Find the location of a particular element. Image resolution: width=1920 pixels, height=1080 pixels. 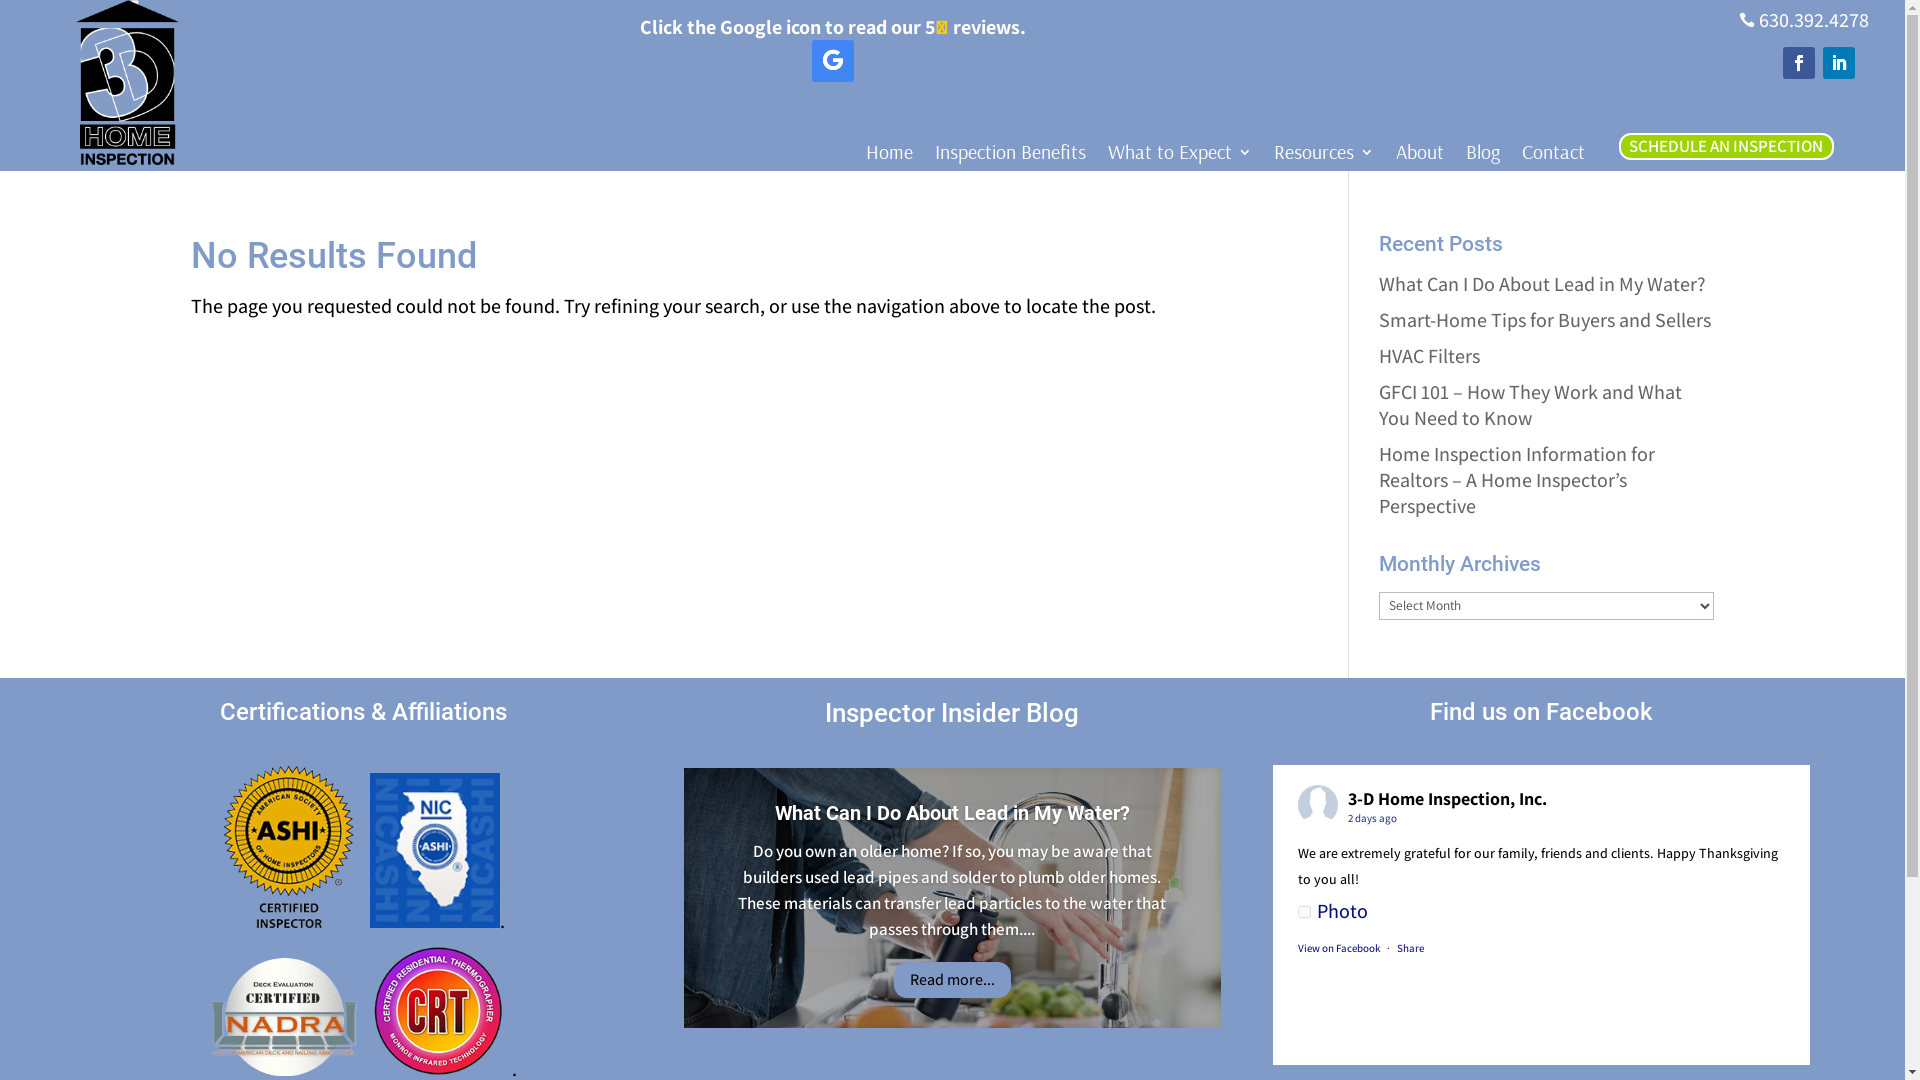

Read more... is located at coordinates (952, 980).